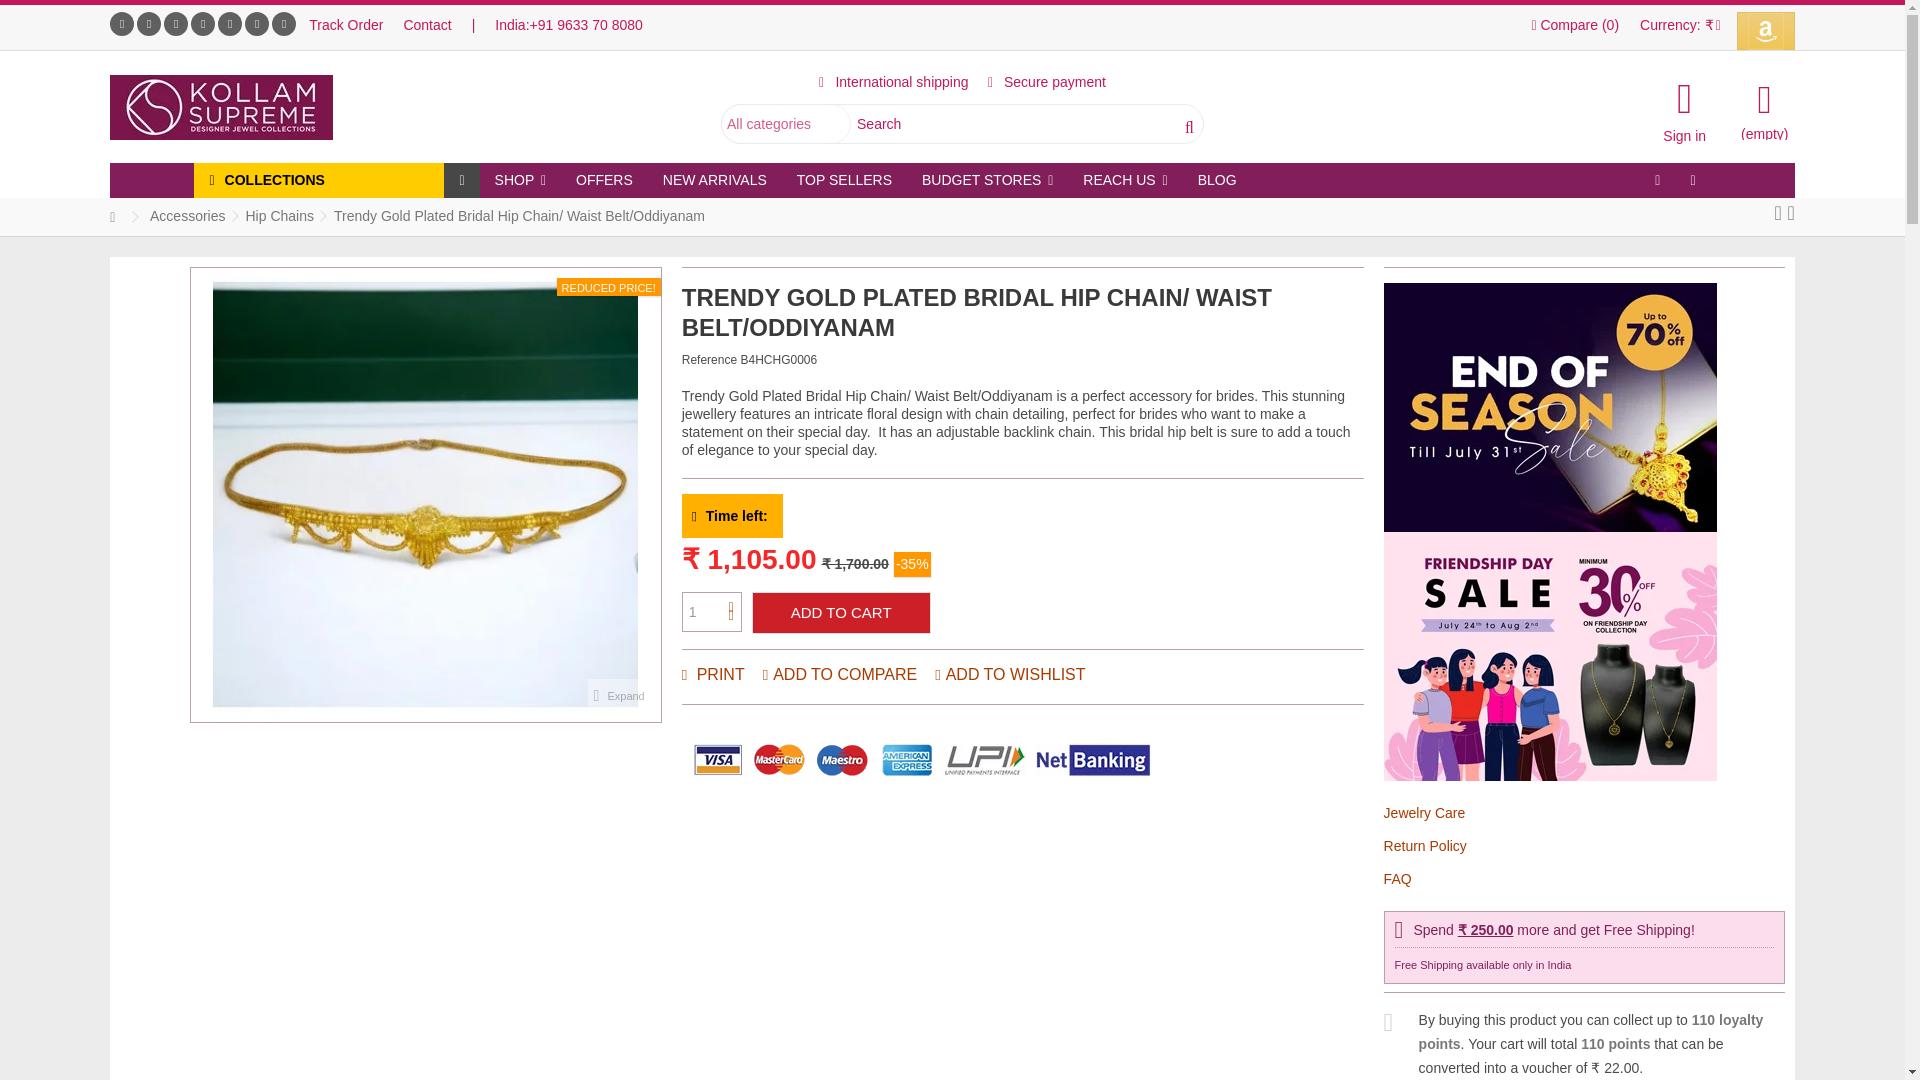 The width and height of the screenshot is (1920, 1080). I want to click on 1, so click(711, 611).